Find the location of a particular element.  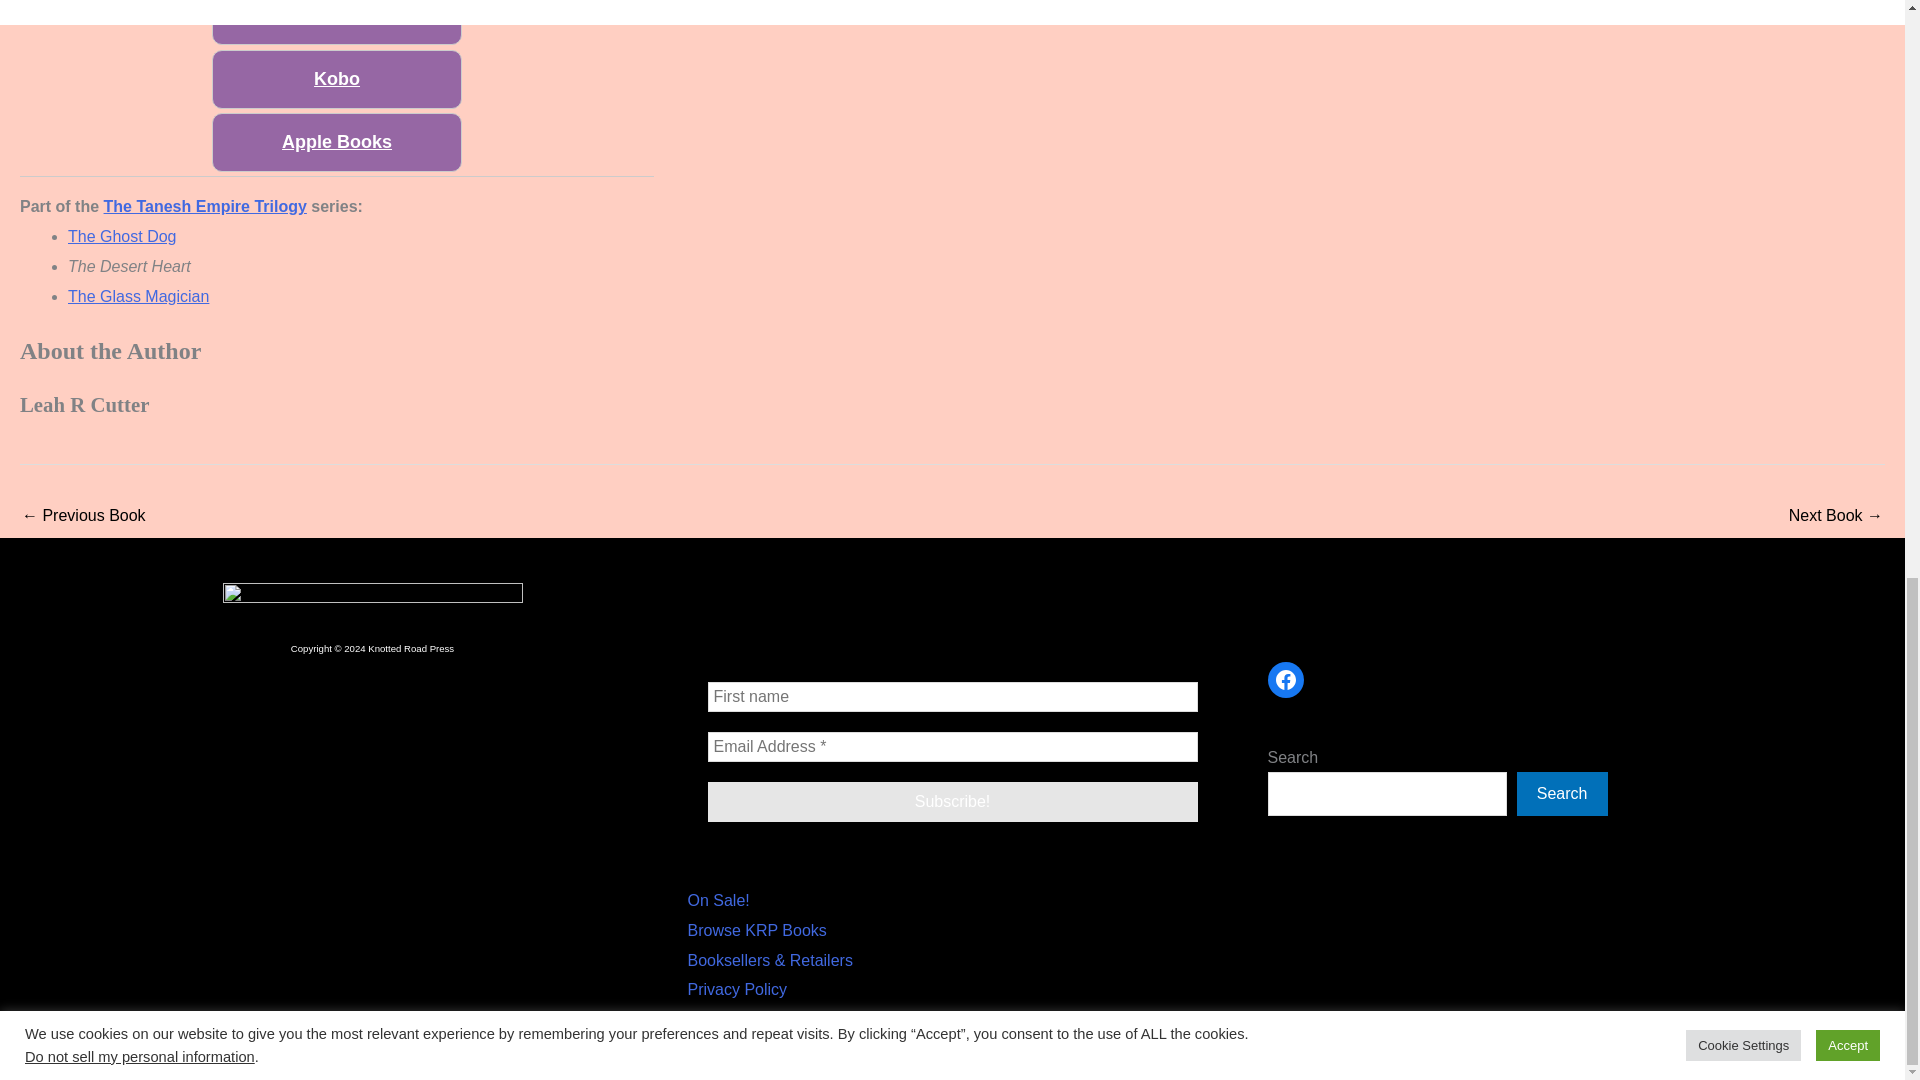

First name is located at coordinates (953, 696).